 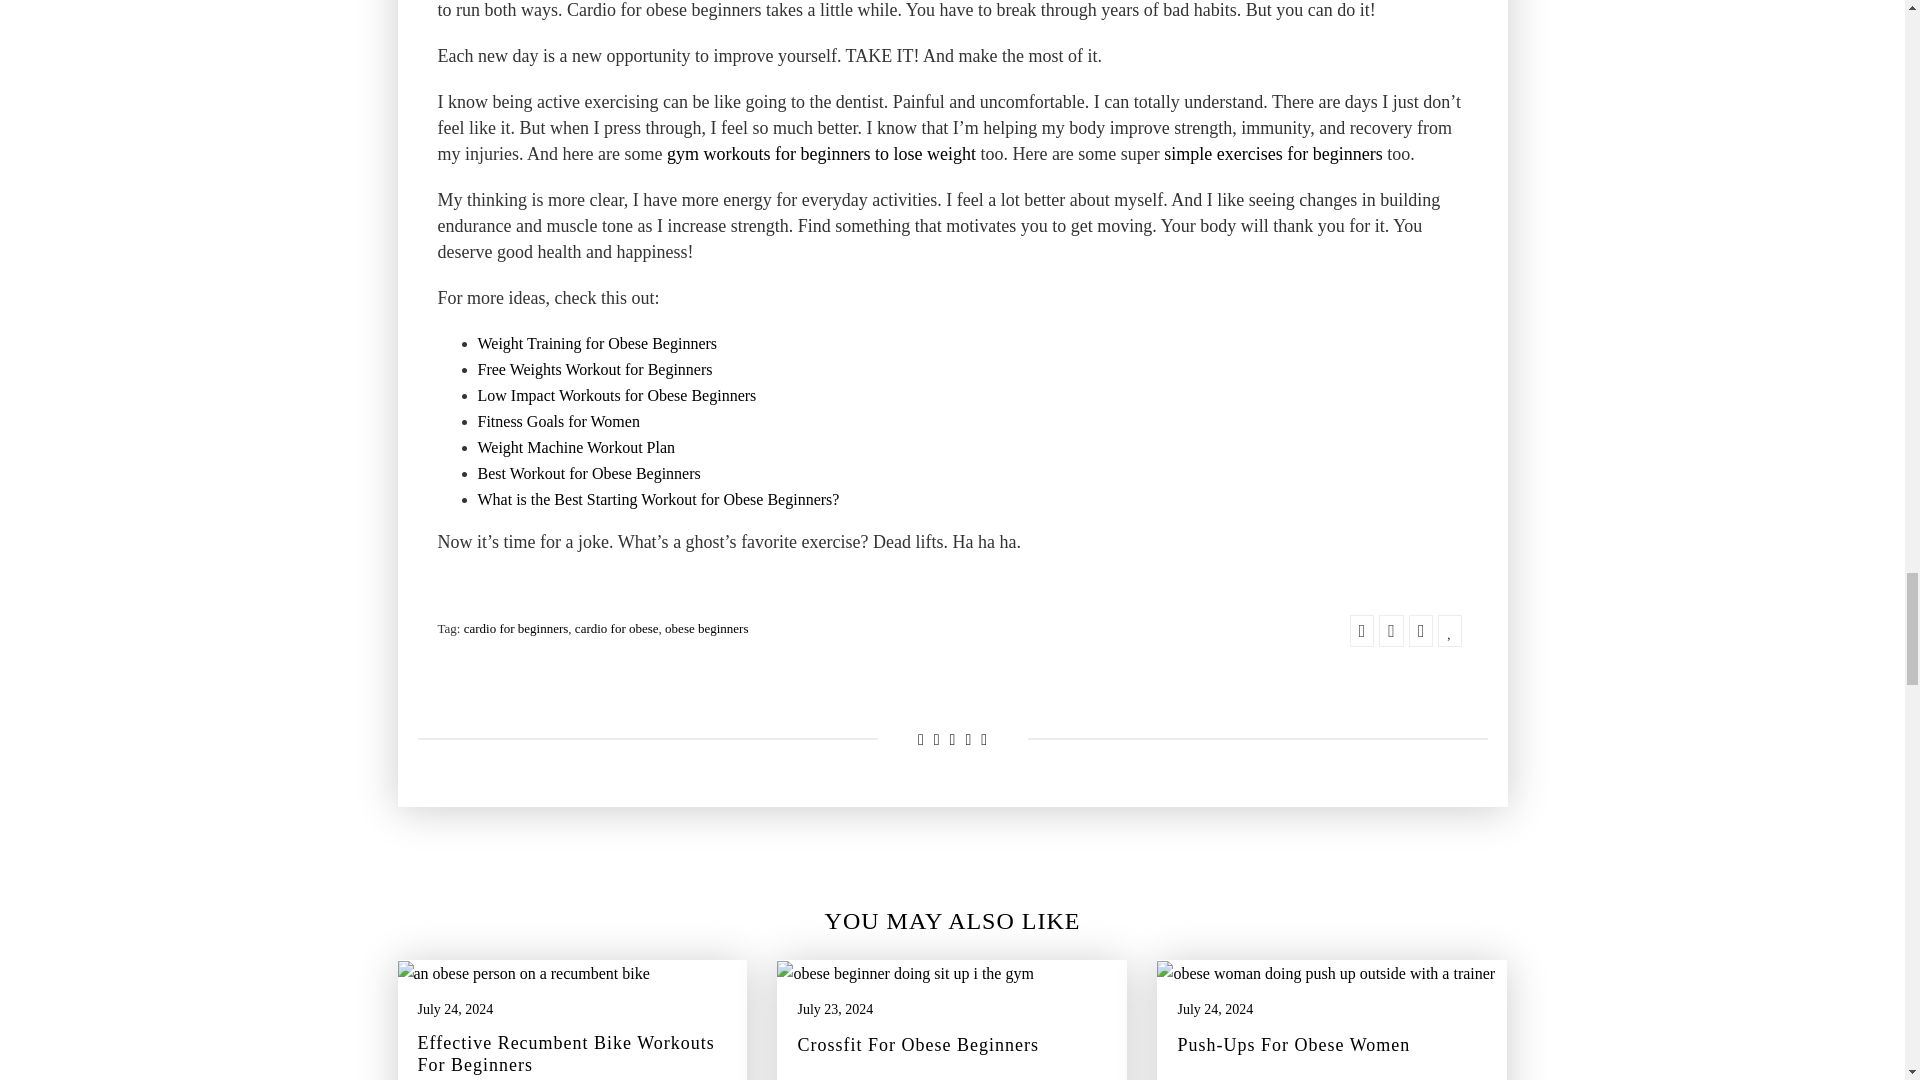 I want to click on What is the Best Starting Workout for Obese Beginners?, so click(x=659, y=500).